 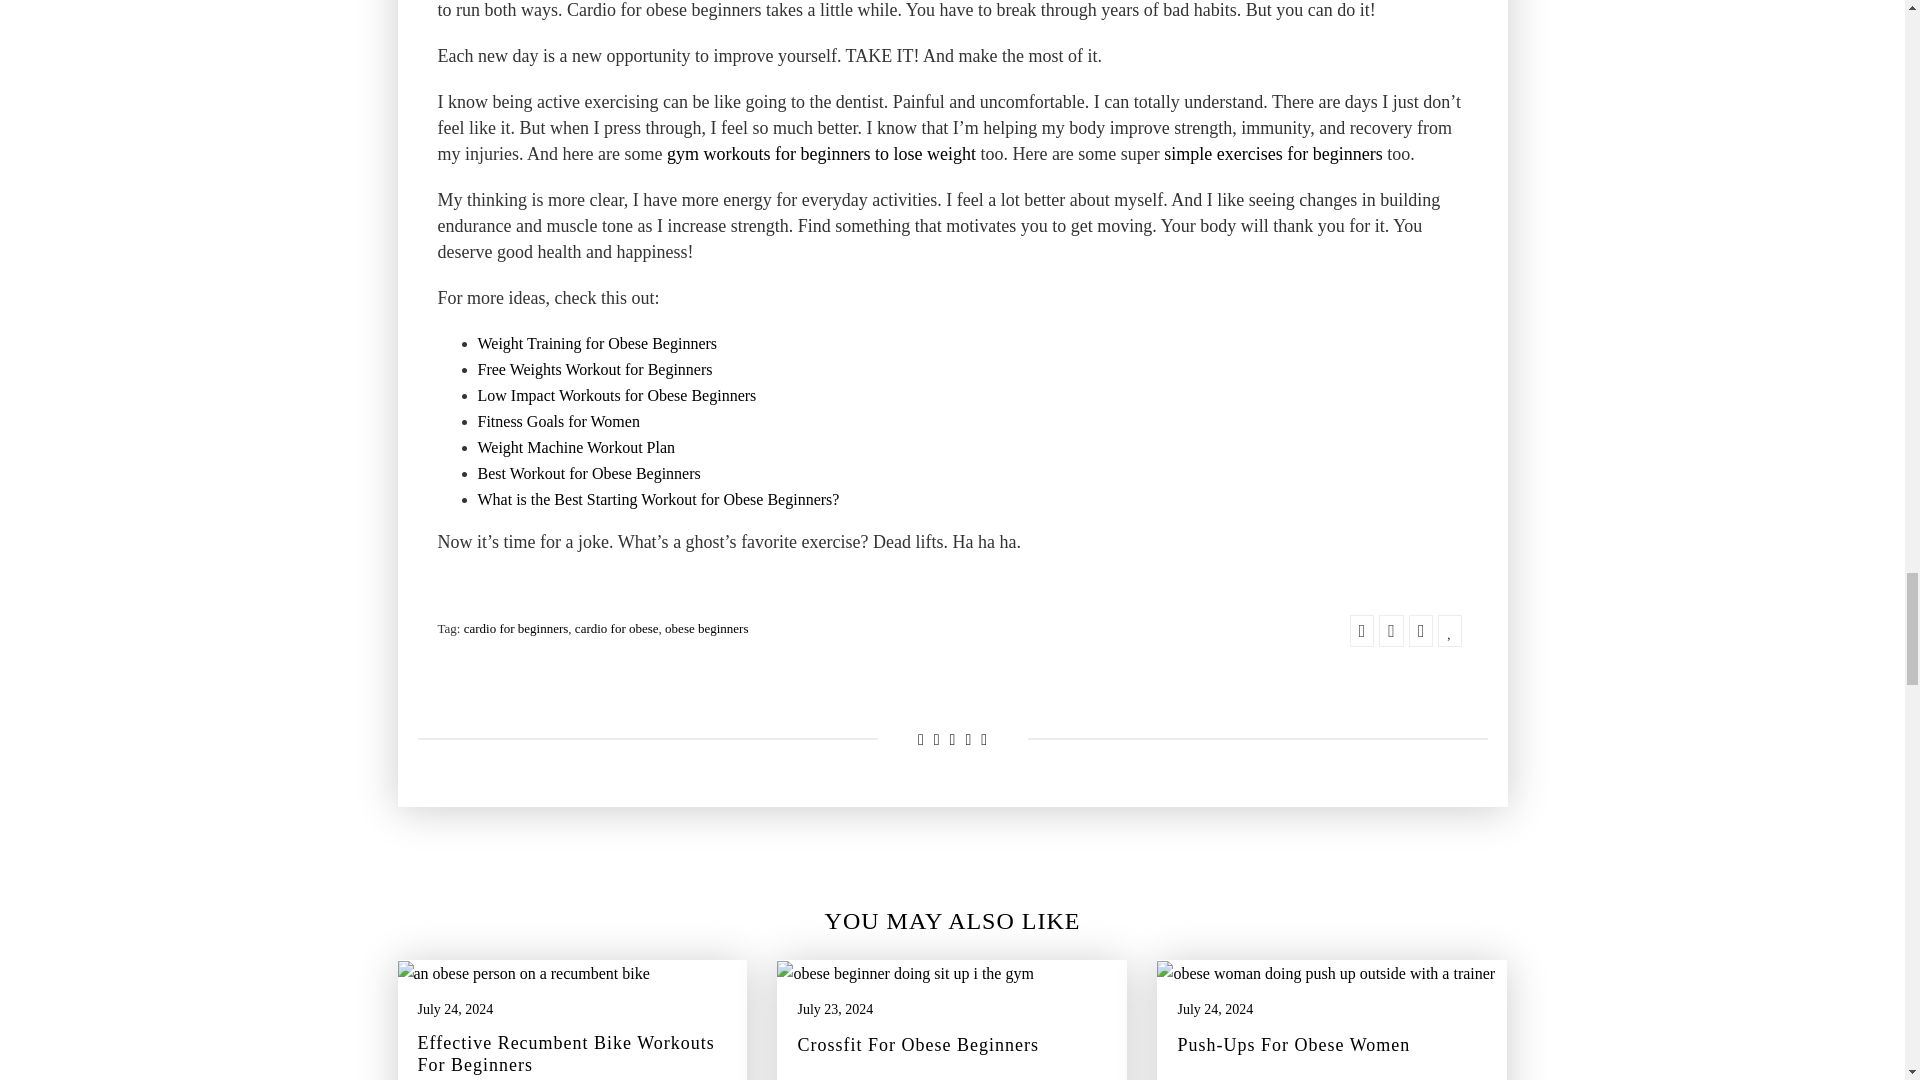 I want to click on What is the Best Starting Workout for Obese Beginners?, so click(x=659, y=500).